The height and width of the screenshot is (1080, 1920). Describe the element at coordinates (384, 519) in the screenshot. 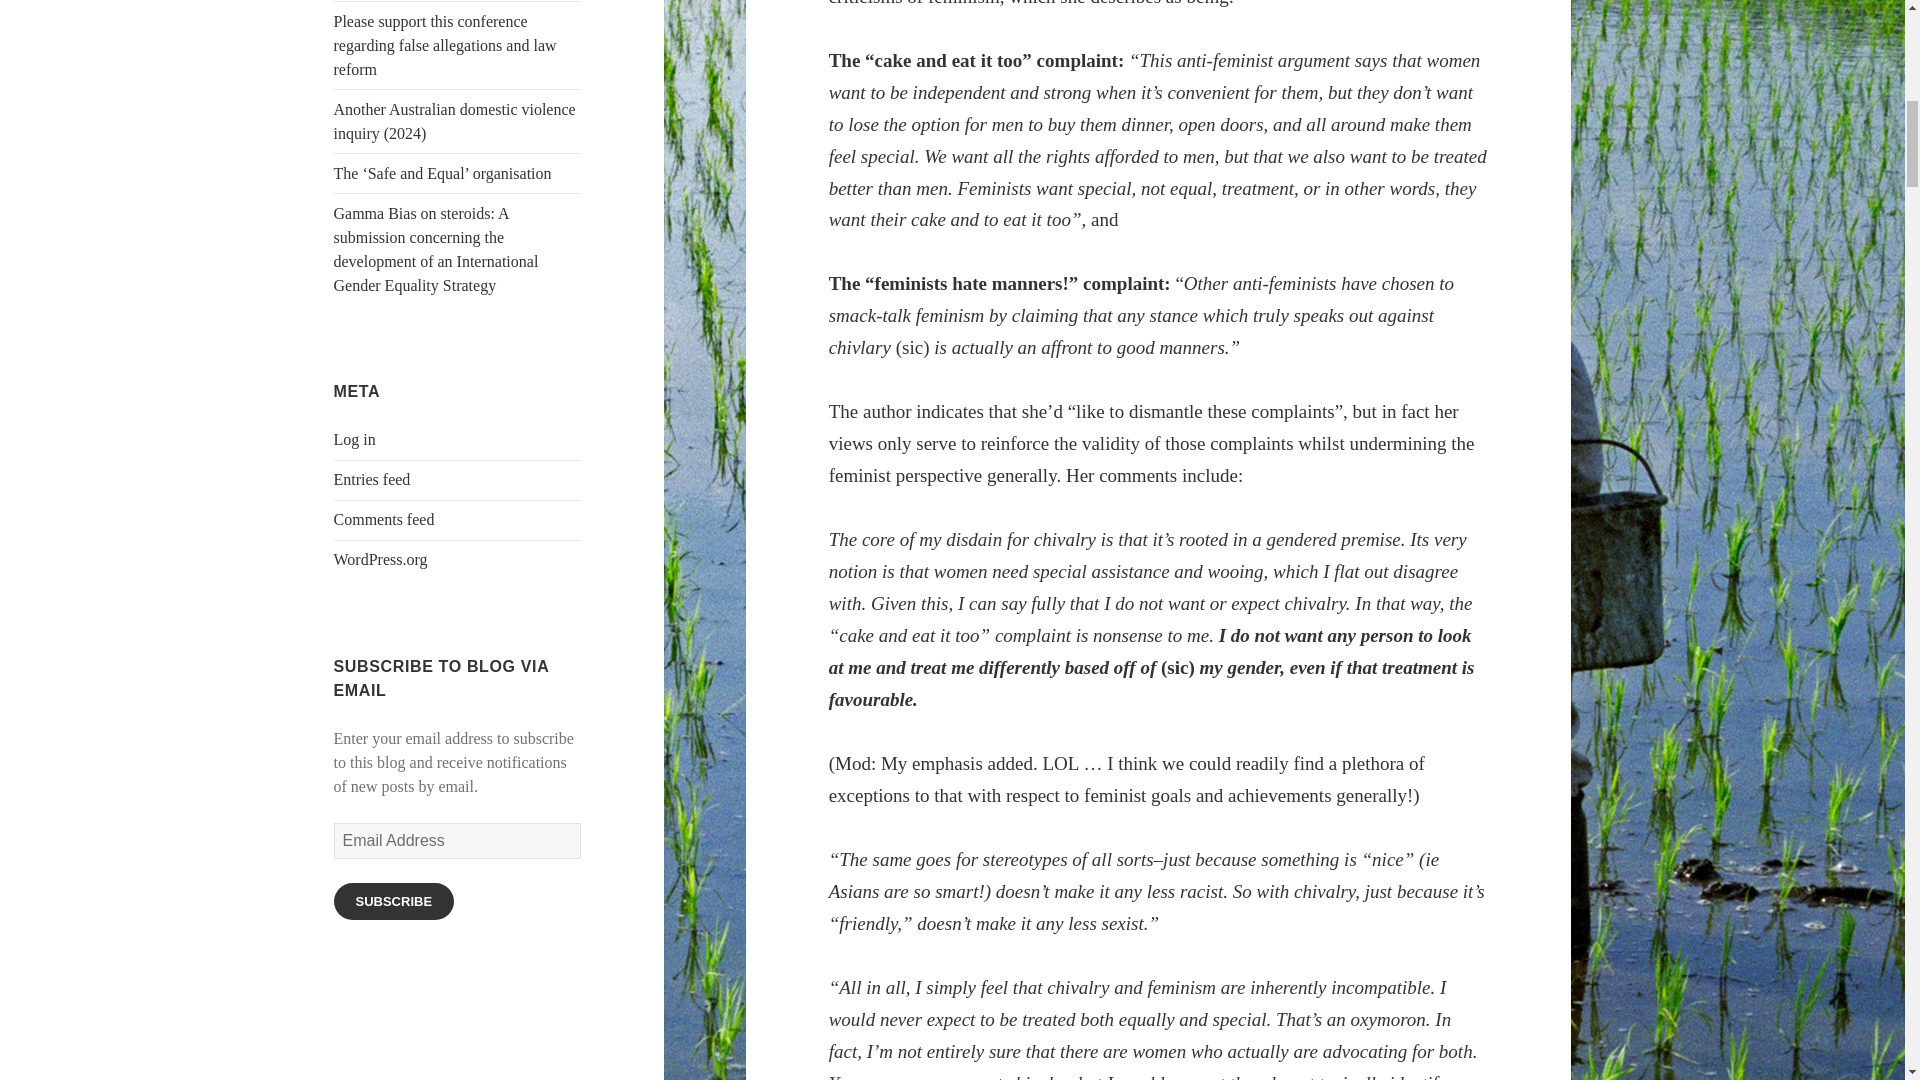

I see `Comments feed` at that location.